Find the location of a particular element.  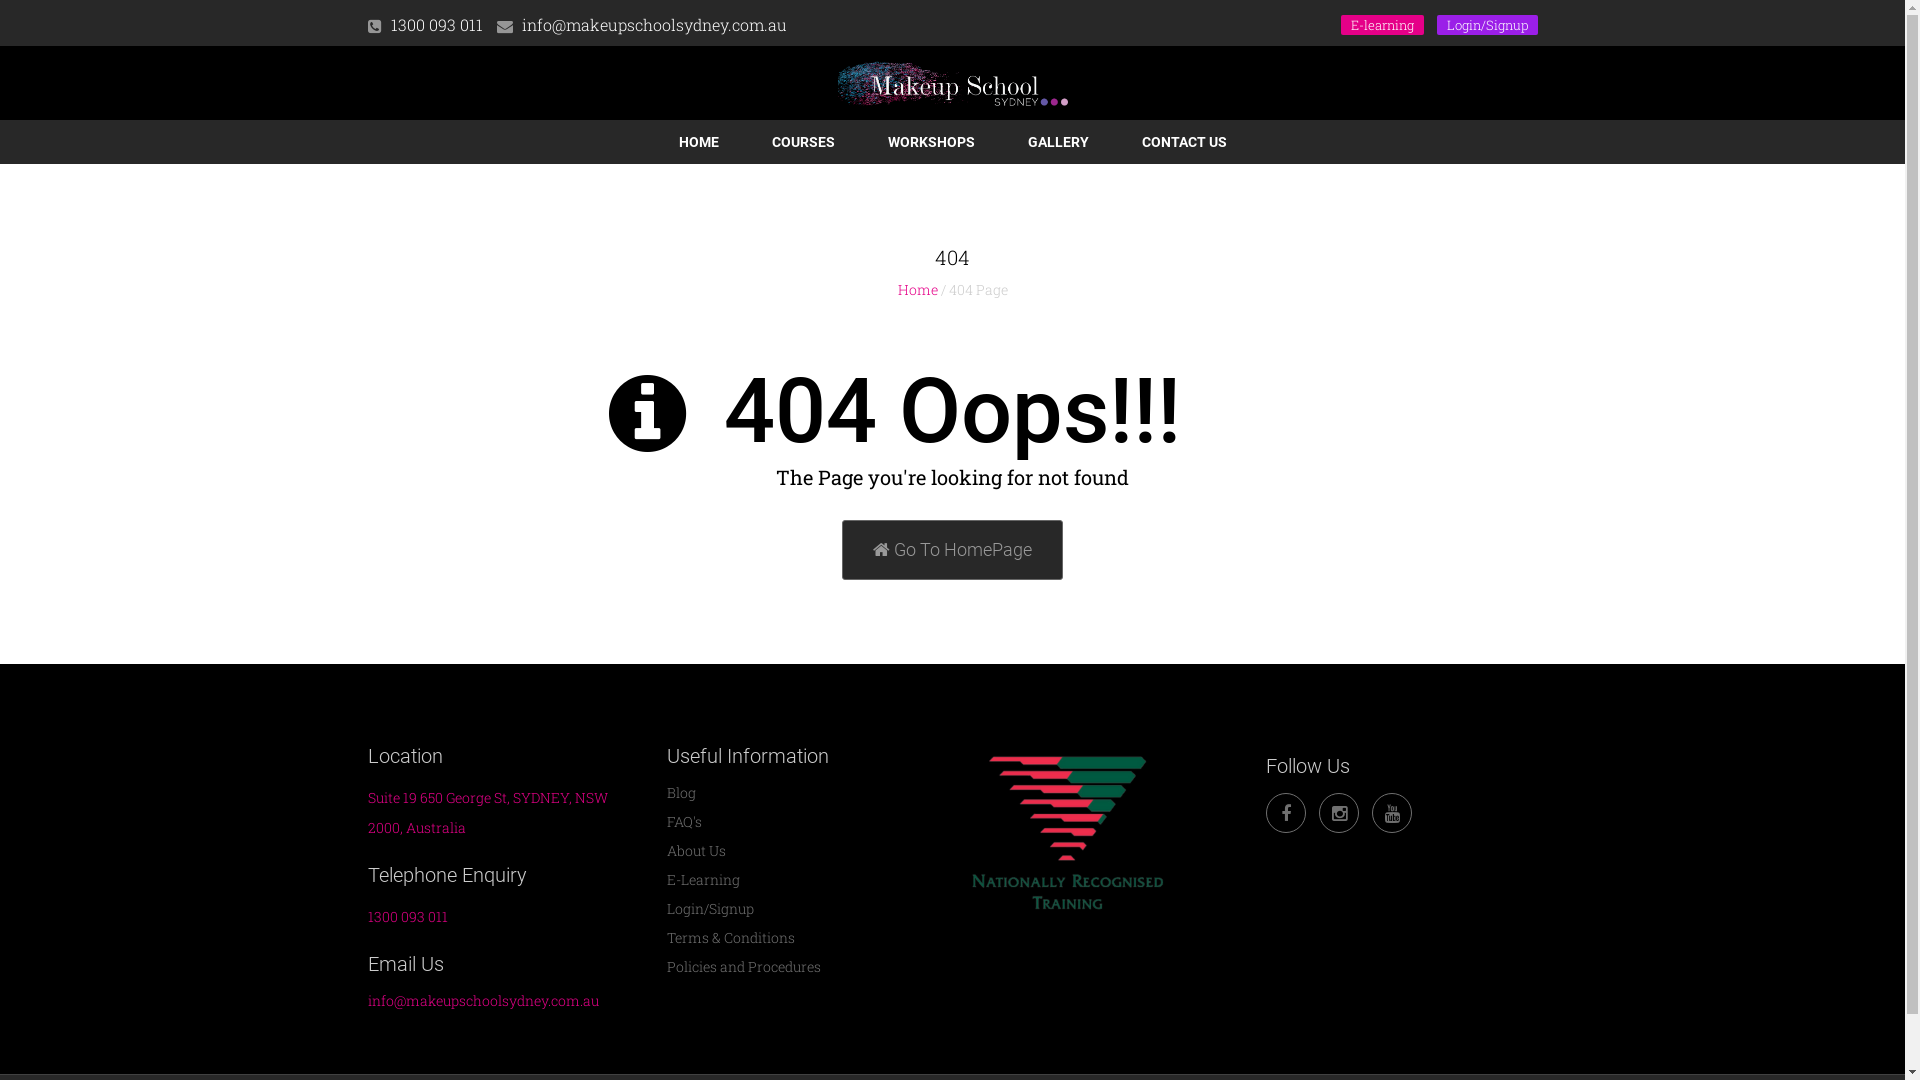

About Us is located at coordinates (696, 850).